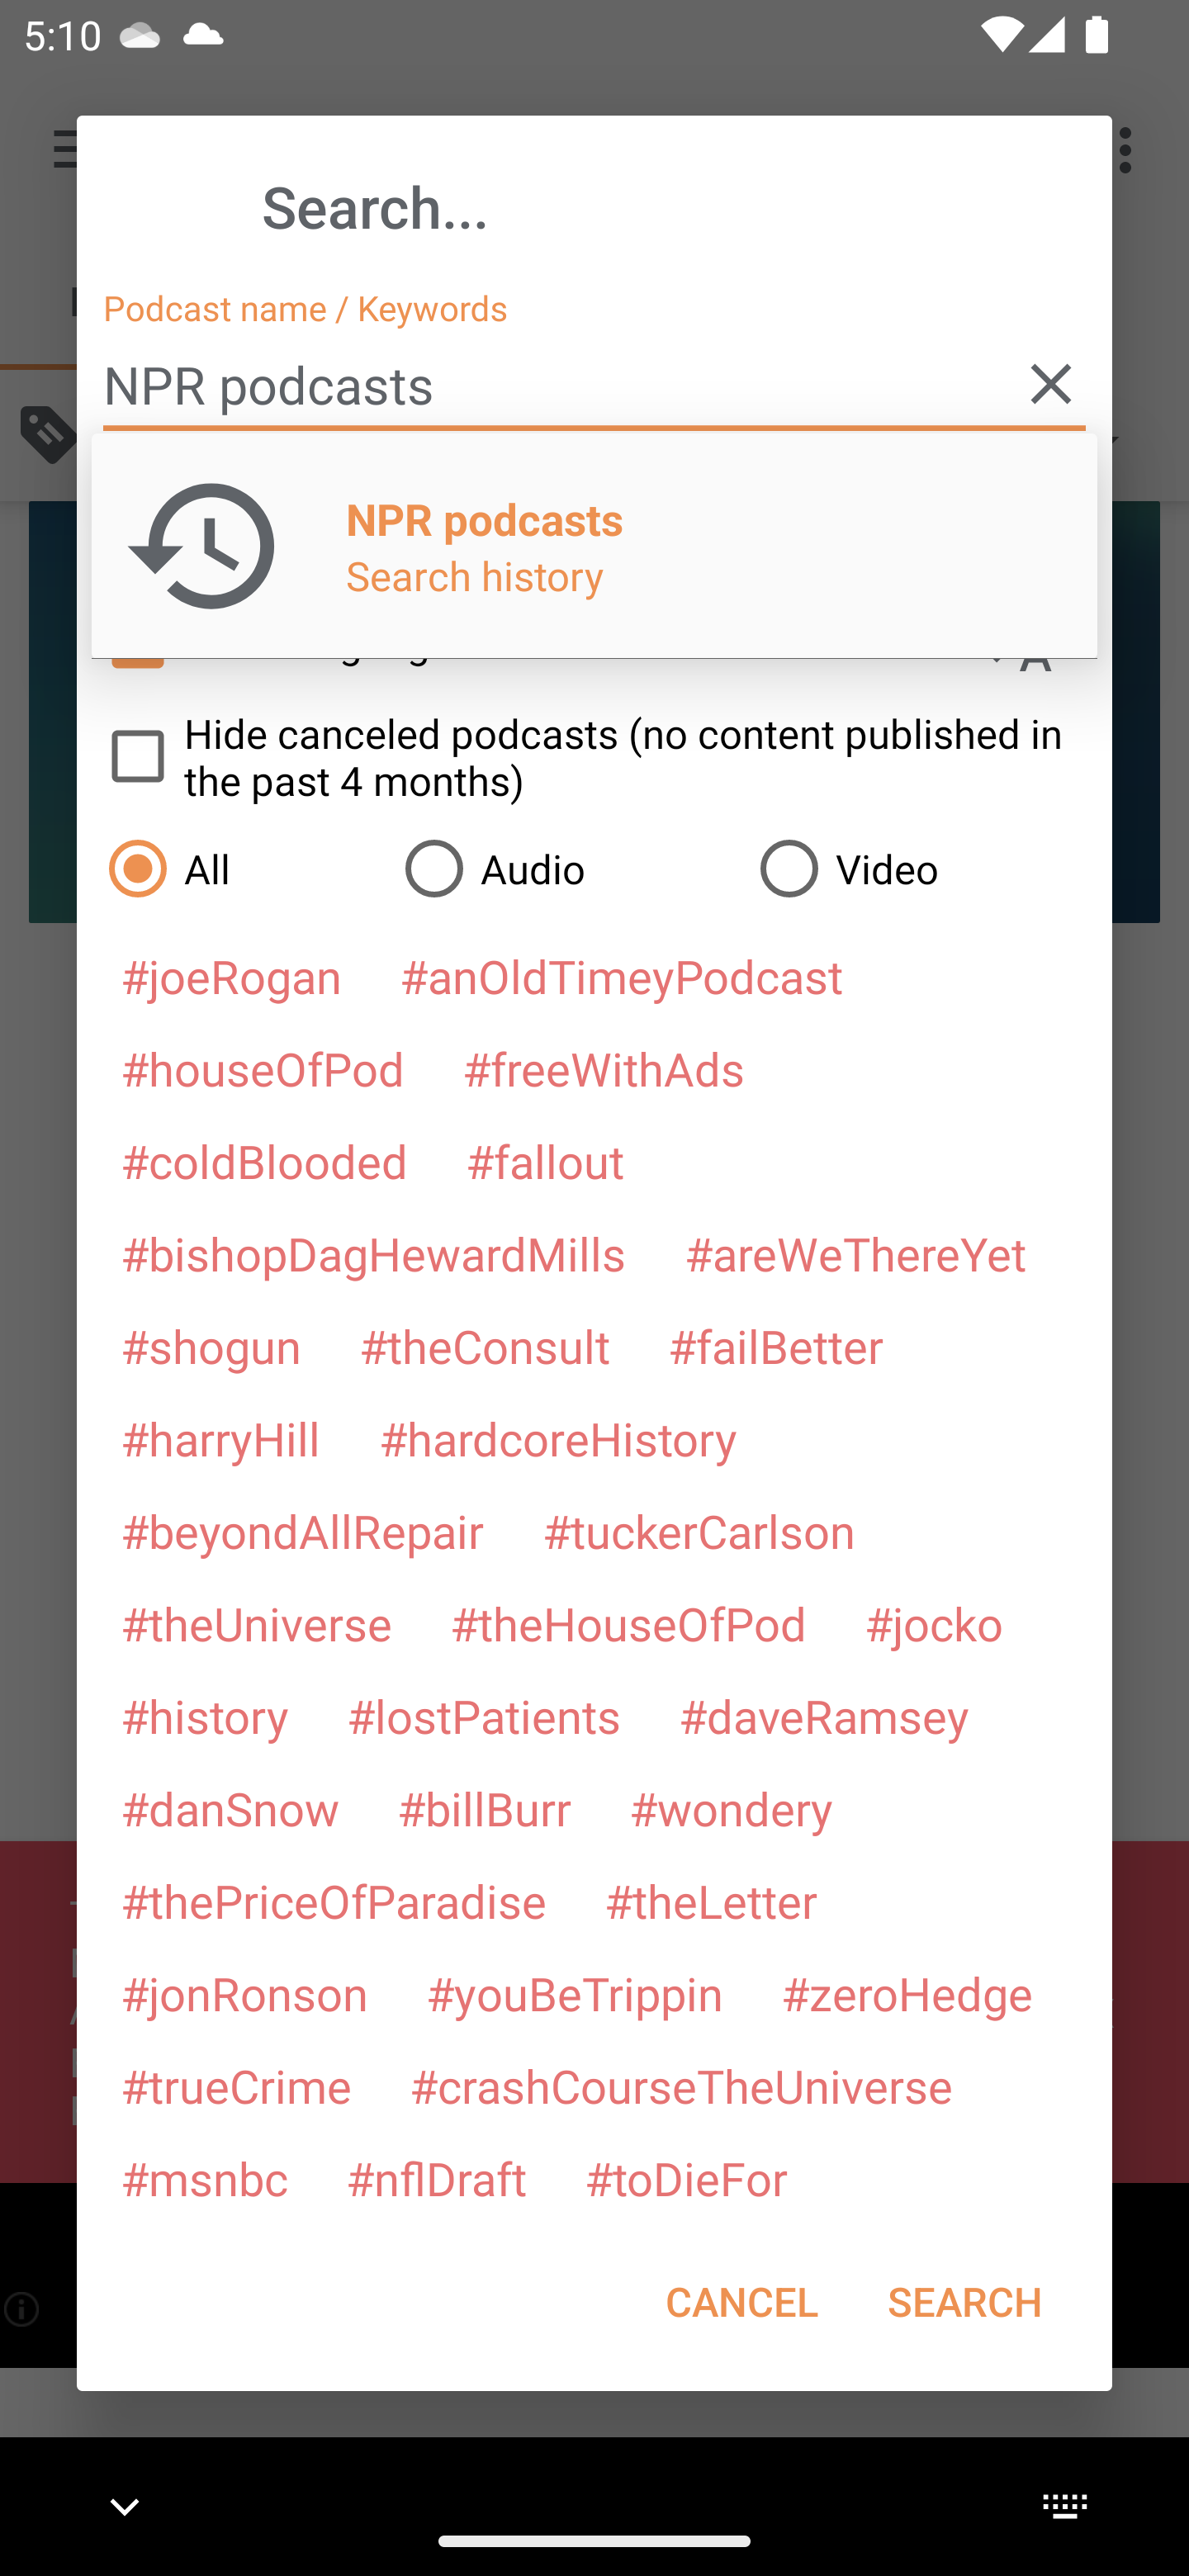 Image resolution: width=1189 pixels, height=2576 pixels. I want to click on #harryHill, so click(220, 1438).